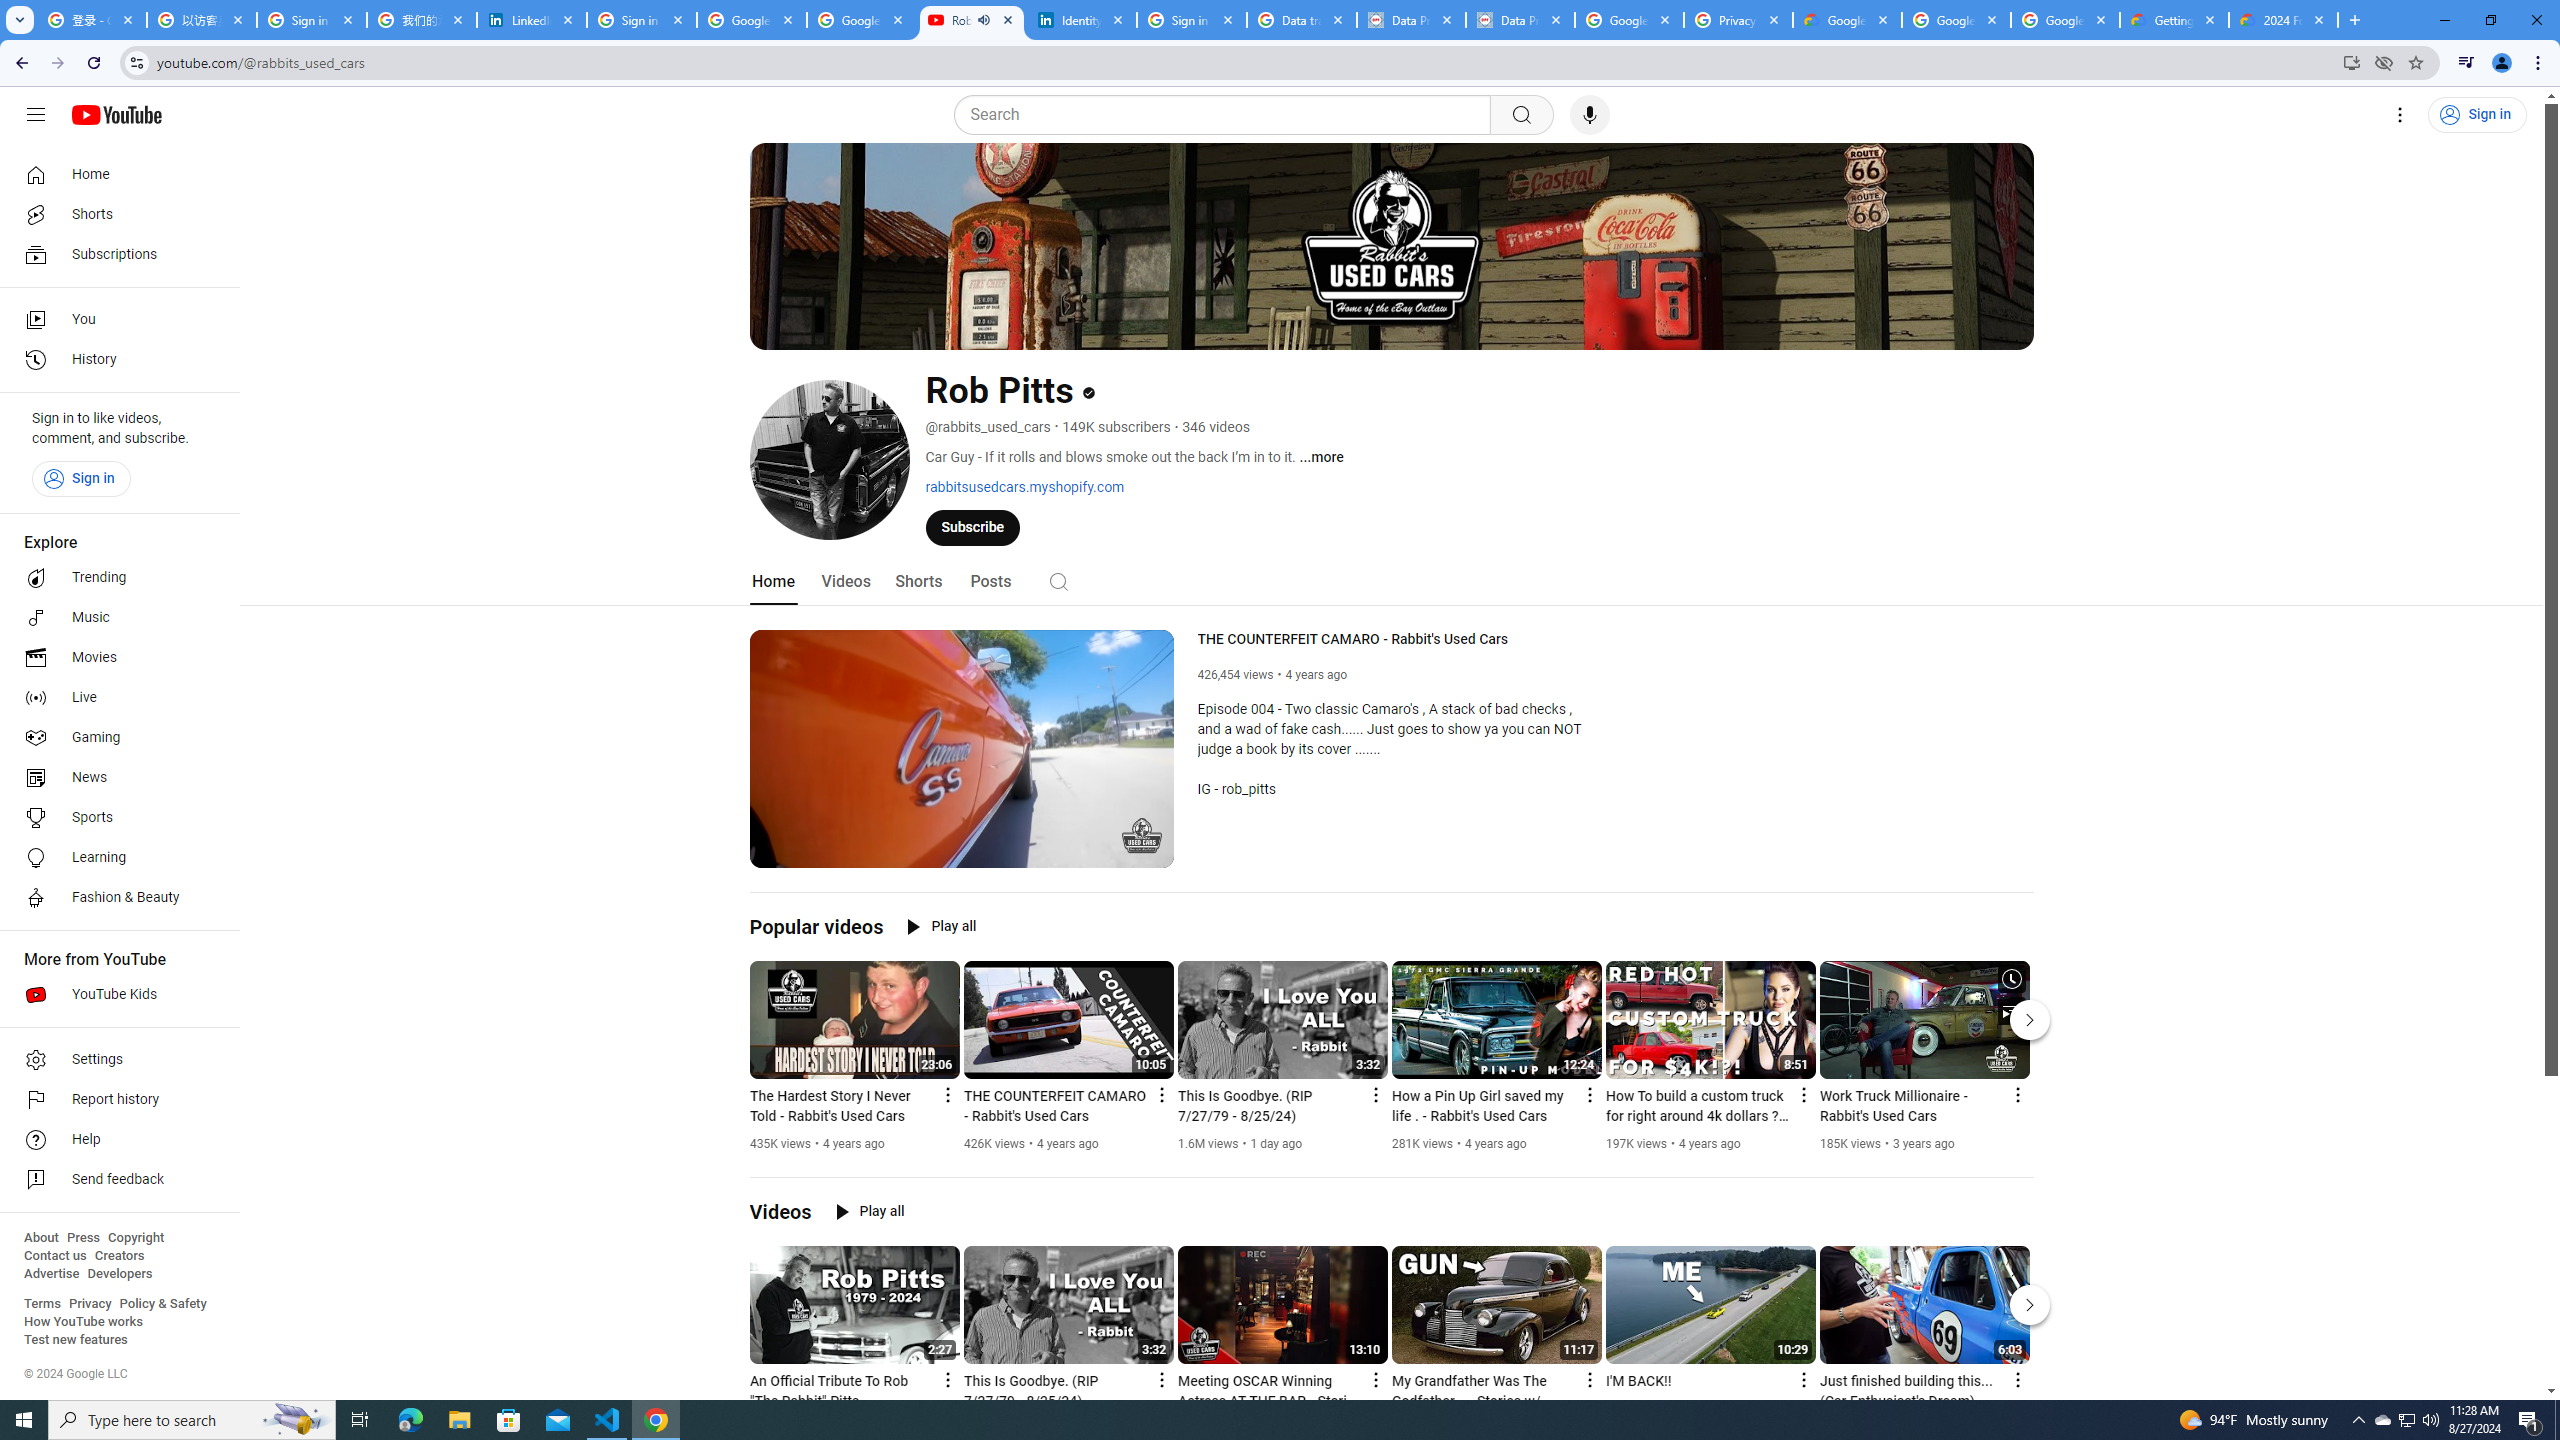 The image size is (2560, 1440). Describe the element at coordinates (1399, 640) in the screenshot. I see `THE COUNTERFEIT CAMARO - Rabbit's Used Cars` at that location.